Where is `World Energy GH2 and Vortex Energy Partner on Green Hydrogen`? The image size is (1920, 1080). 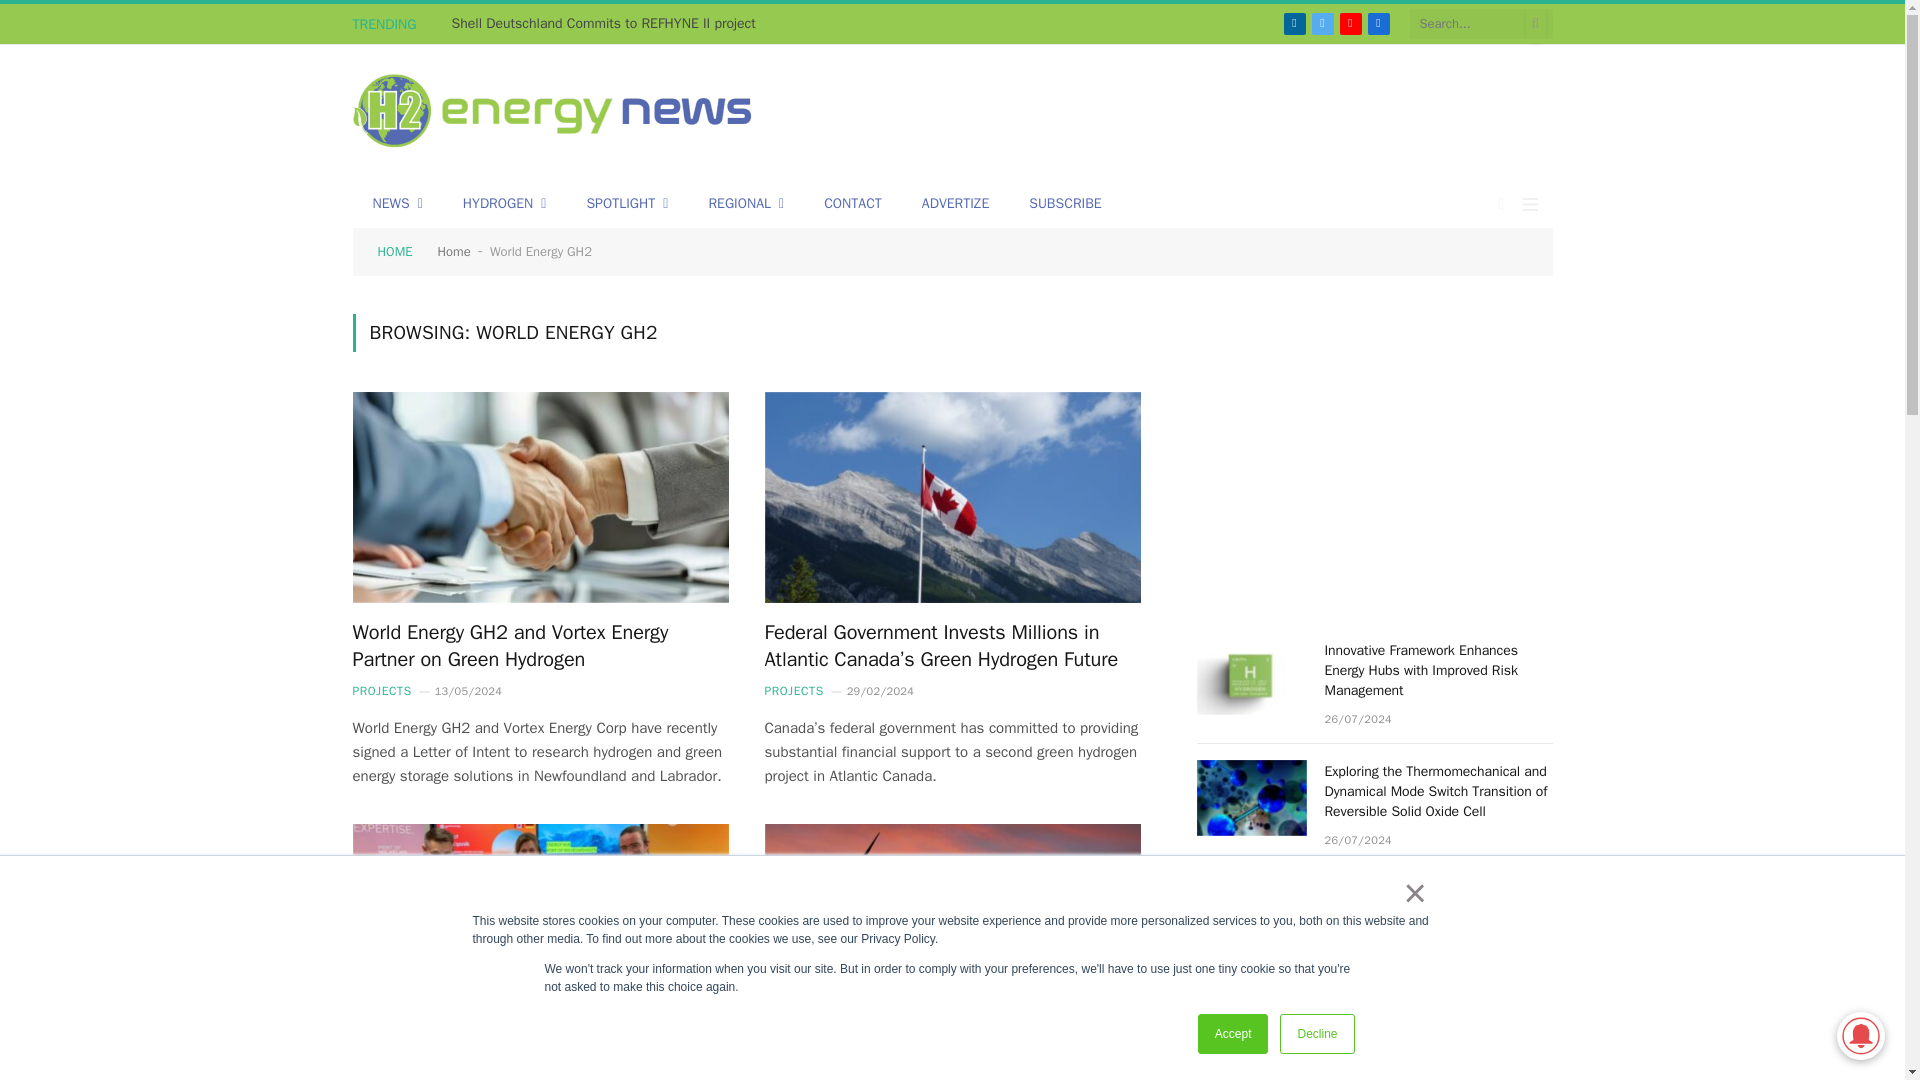
World Energy GH2 and Vortex Energy Partner on Green Hydrogen is located at coordinates (539, 498).